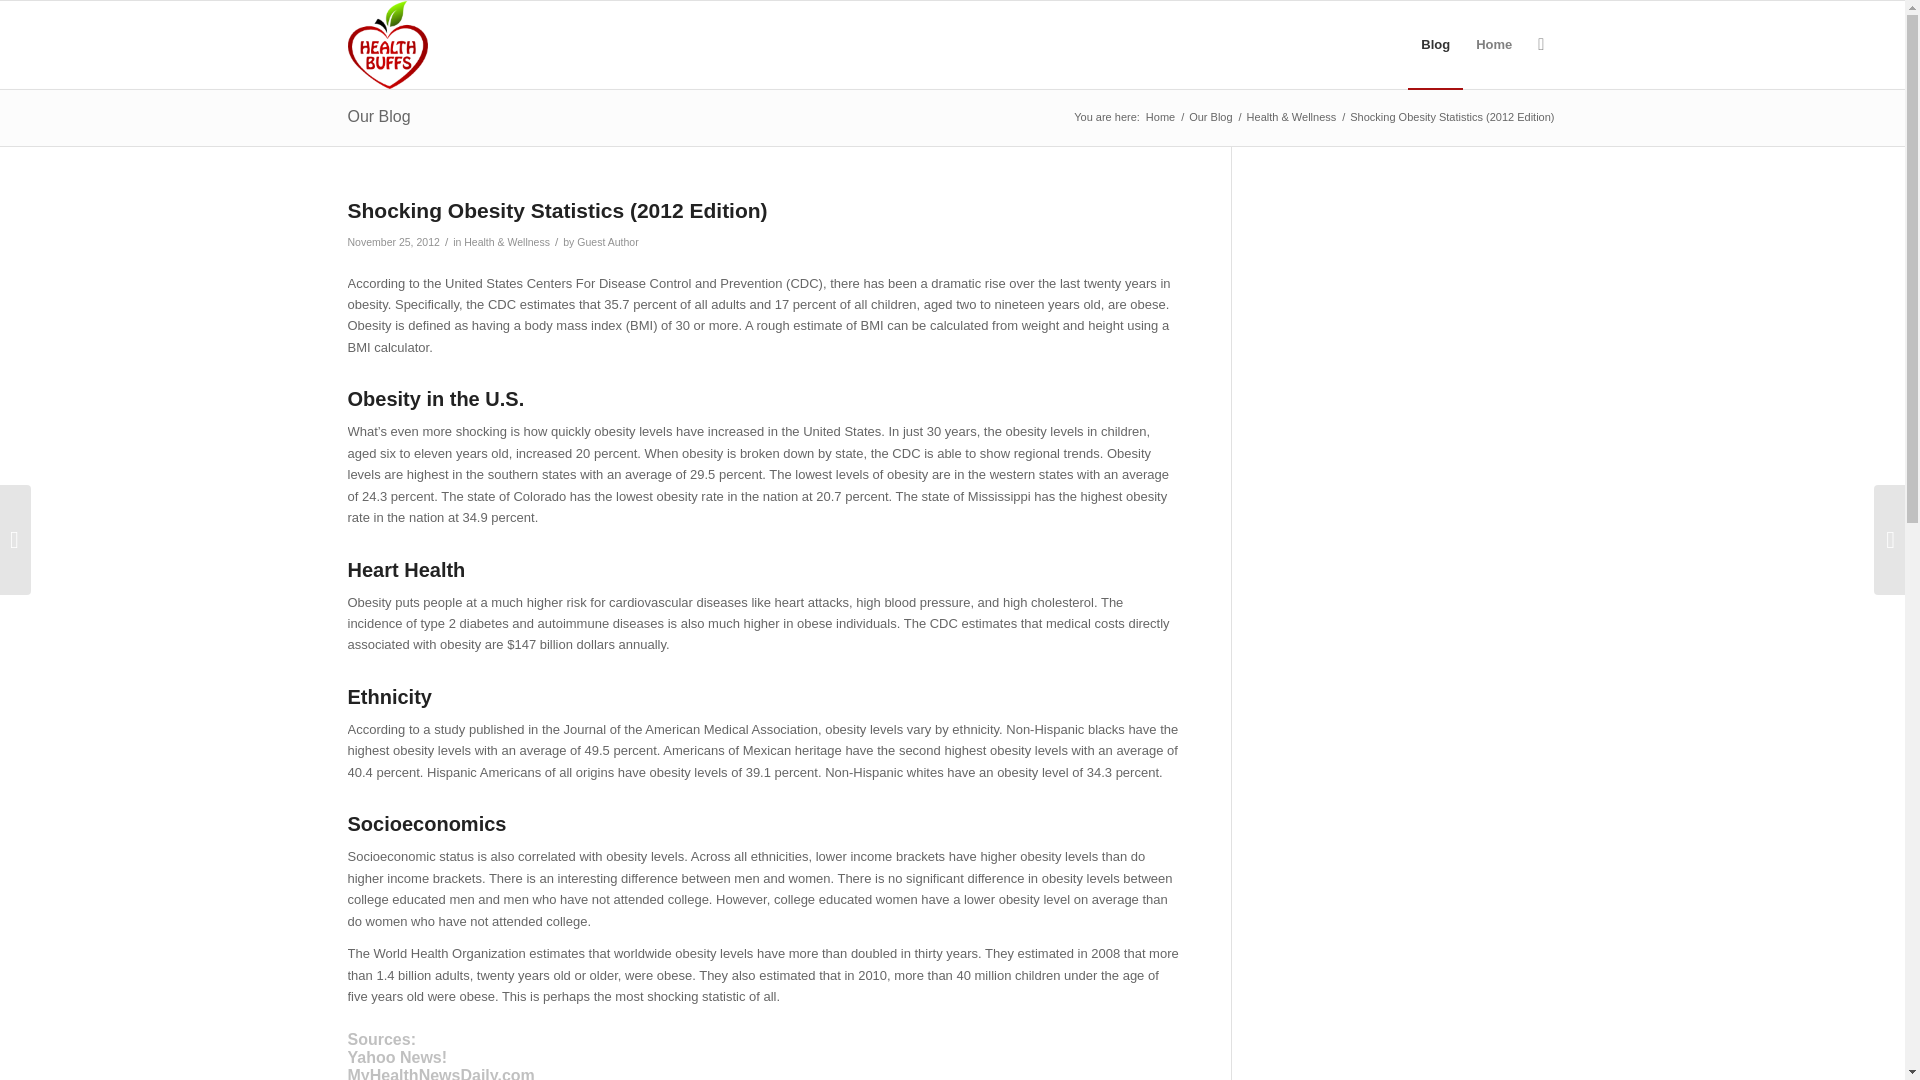 The image size is (1920, 1080). What do you see at coordinates (607, 242) in the screenshot?
I see `Guest Author` at bounding box center [607, 242].